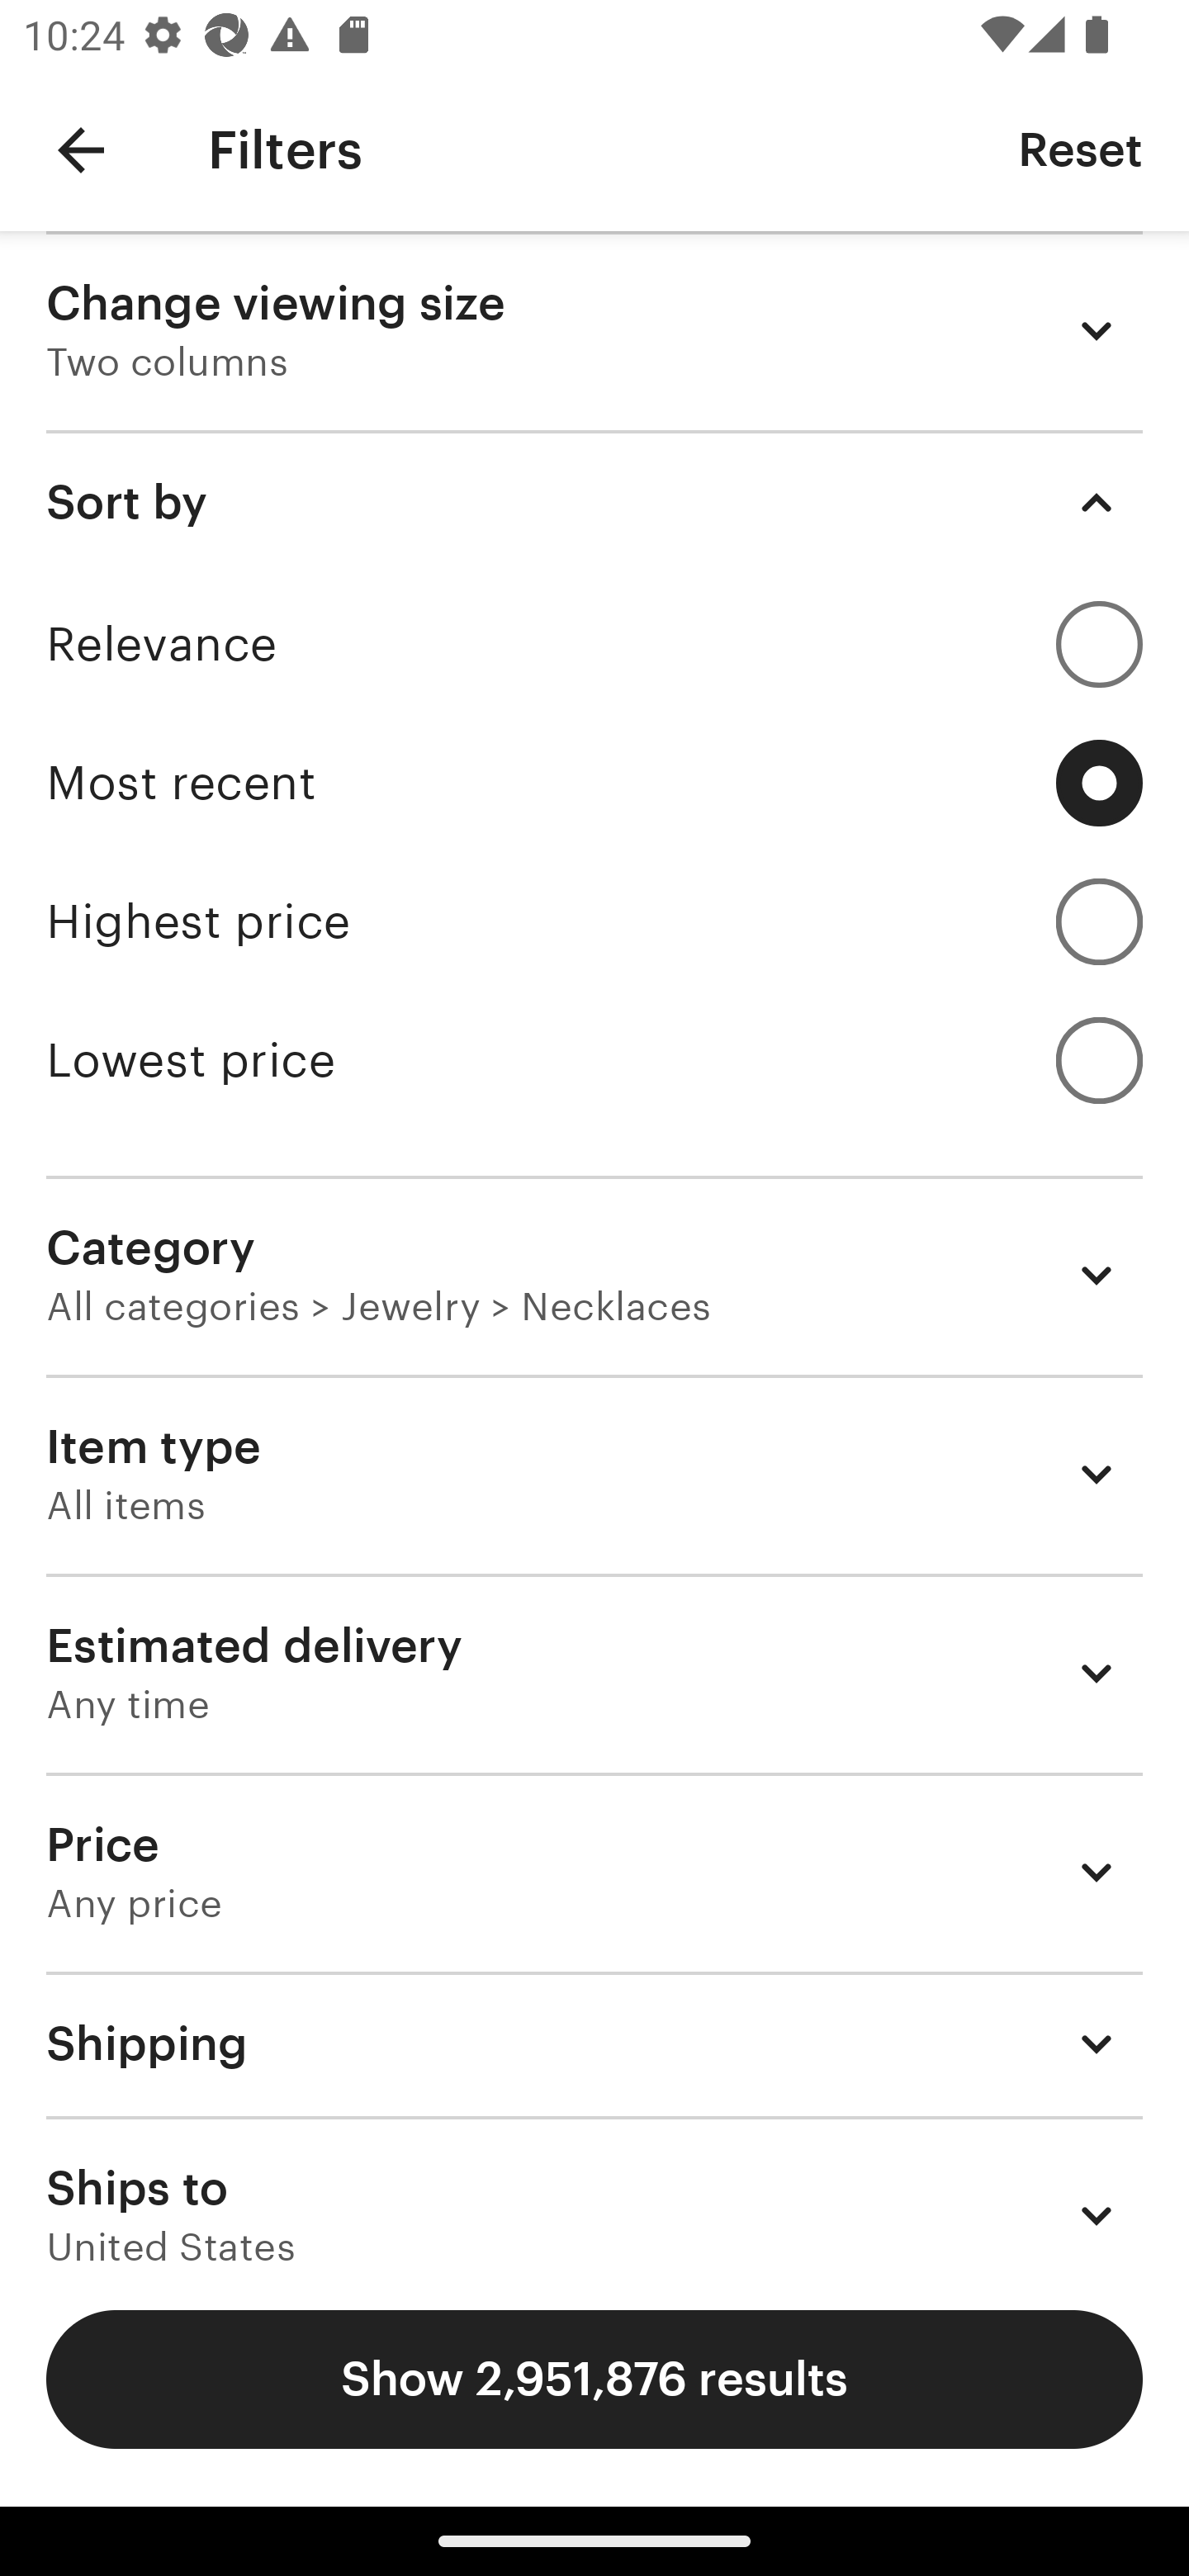  I want to click on Navigate up, so click(81, 150).